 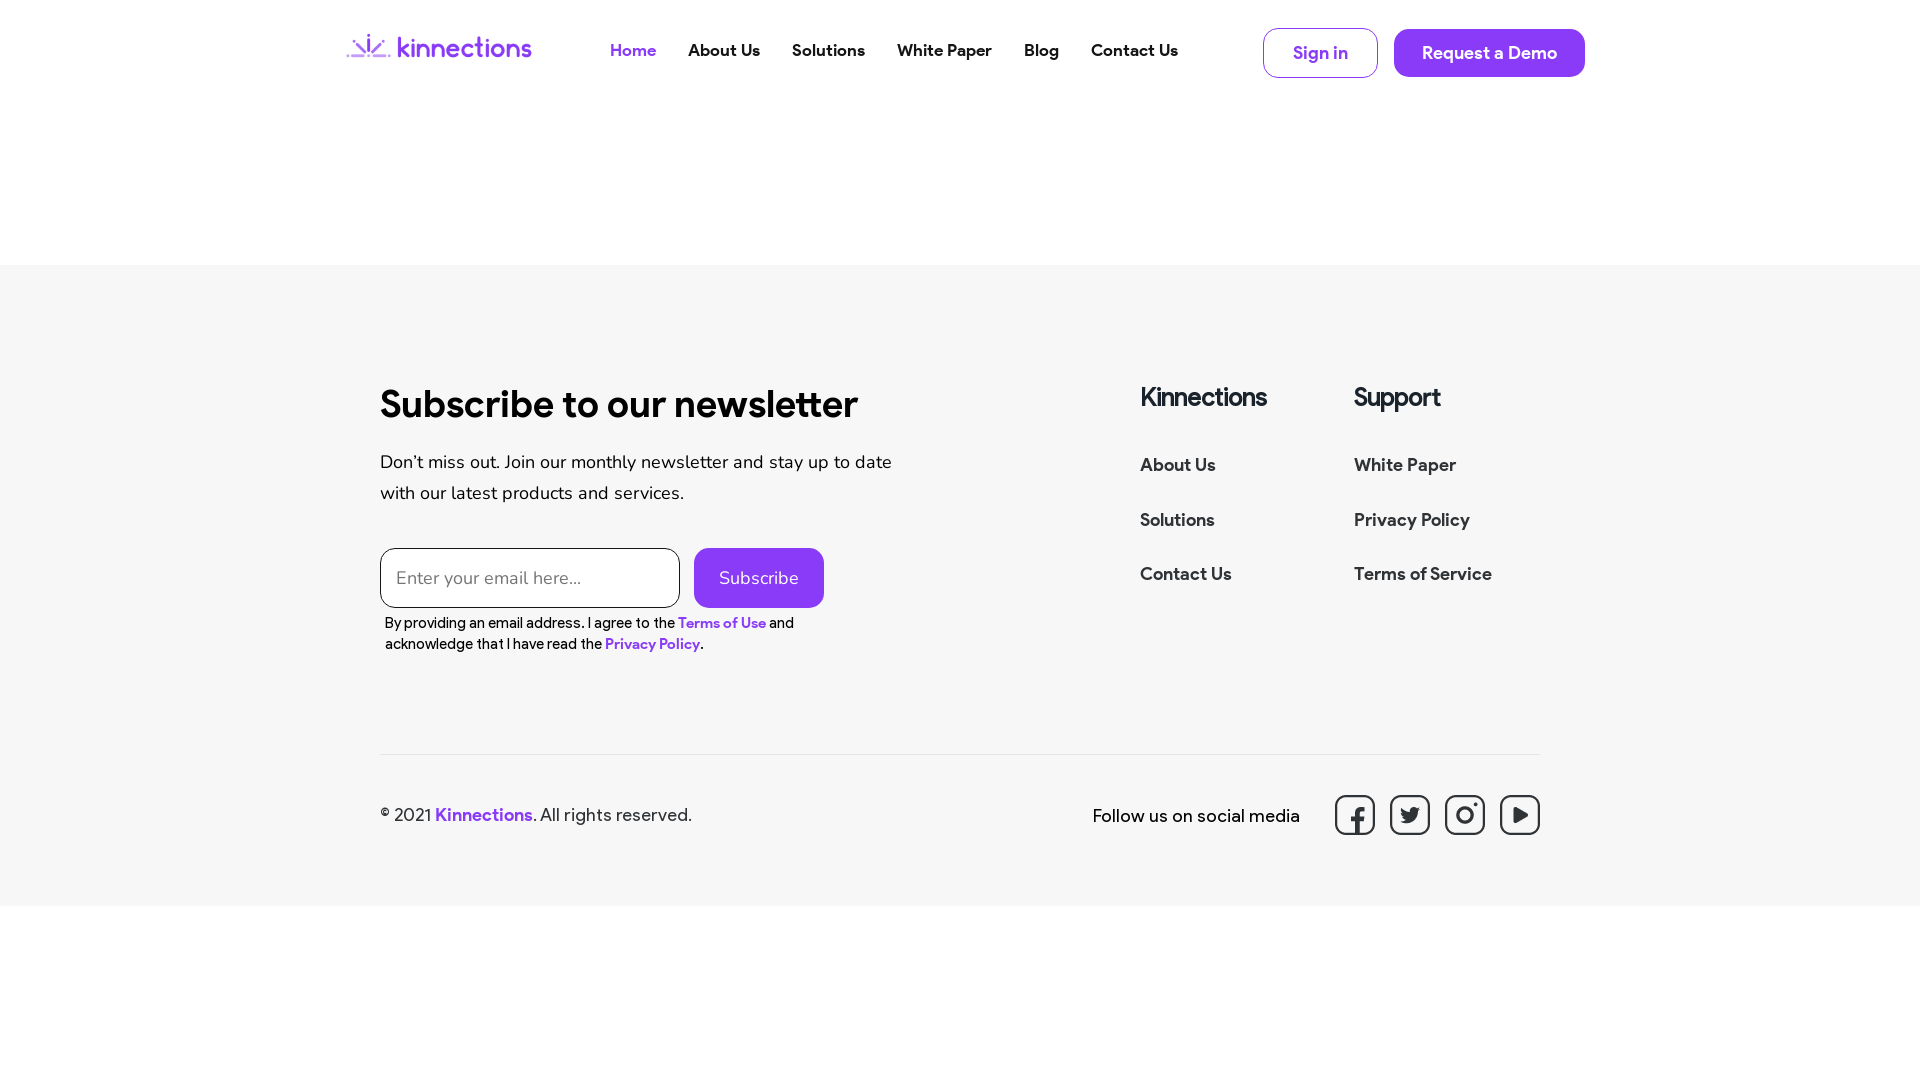 What do you see at coordinates (1134, 66) in the screenshot?
I see `Contact Us` at bounding box center [1134, 66].